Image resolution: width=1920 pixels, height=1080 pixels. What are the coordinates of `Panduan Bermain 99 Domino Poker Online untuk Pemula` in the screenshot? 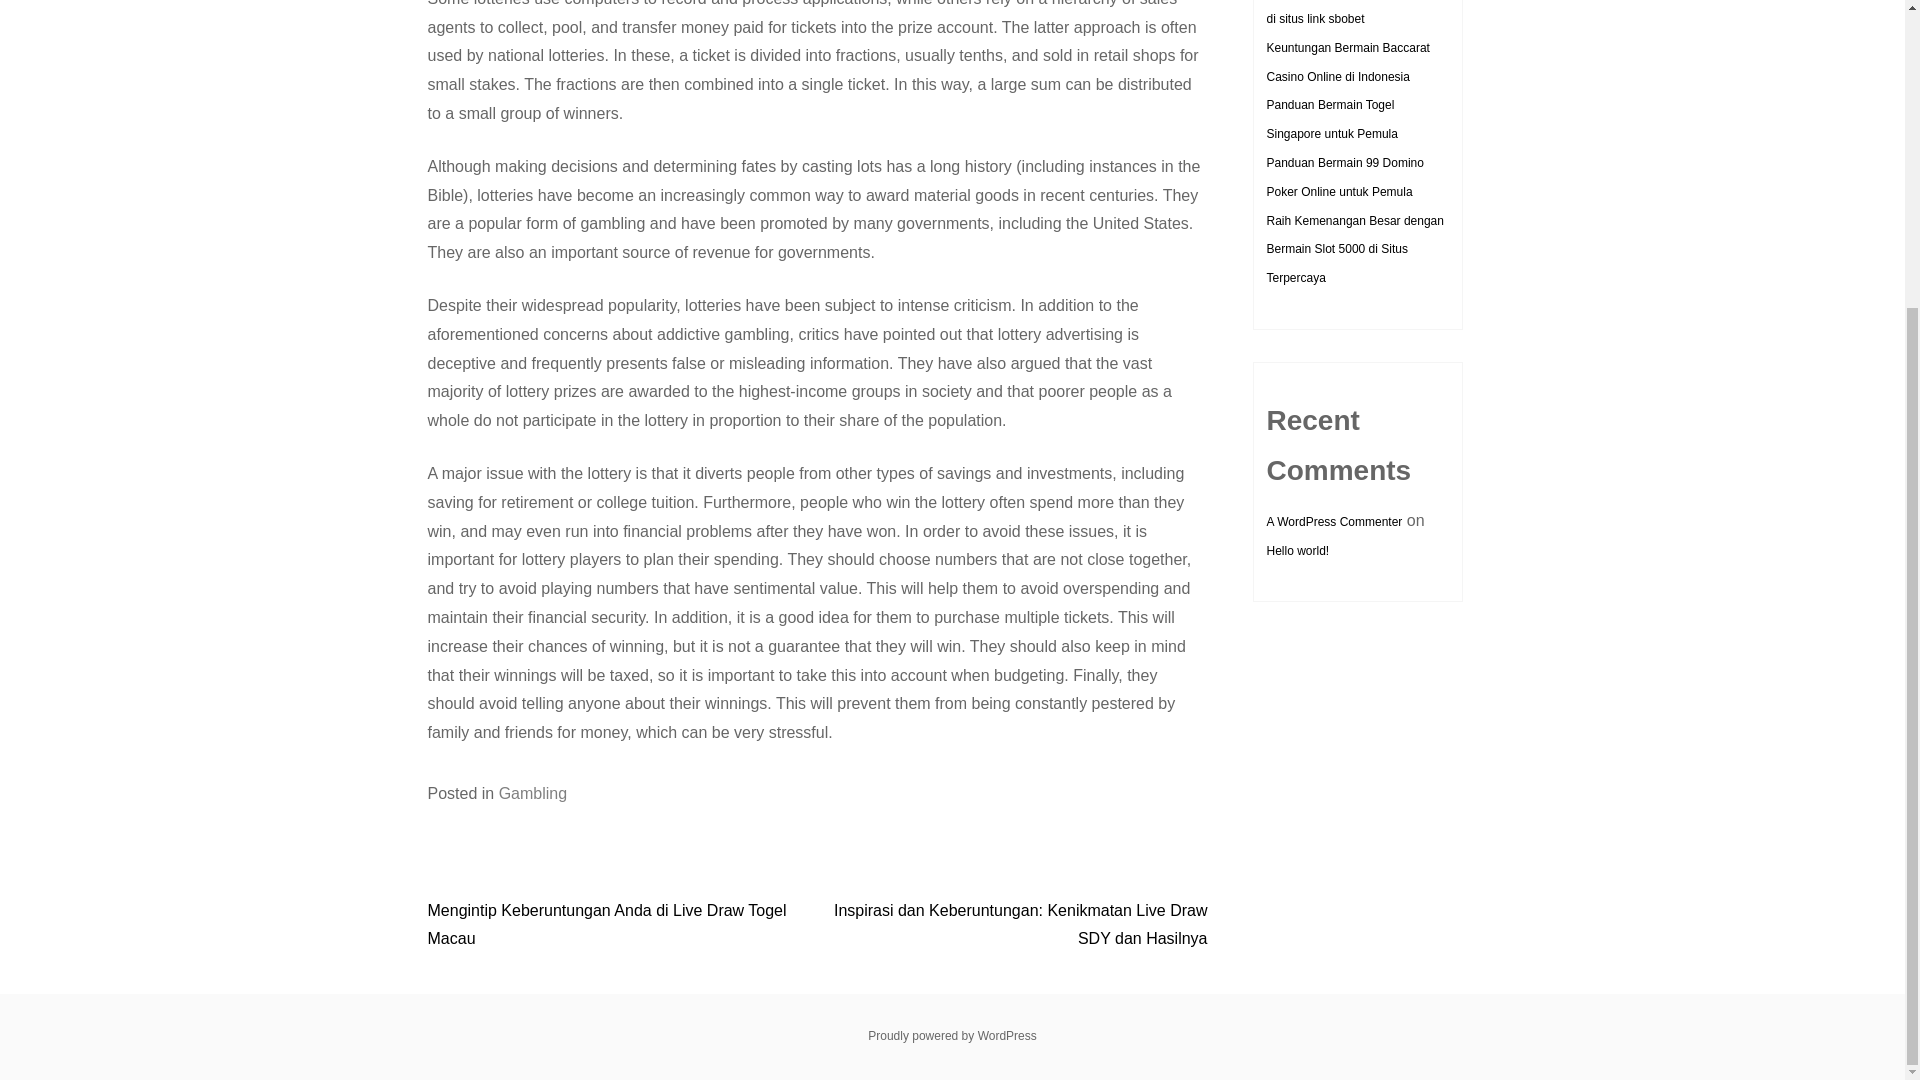 It's located at (1344, 176).